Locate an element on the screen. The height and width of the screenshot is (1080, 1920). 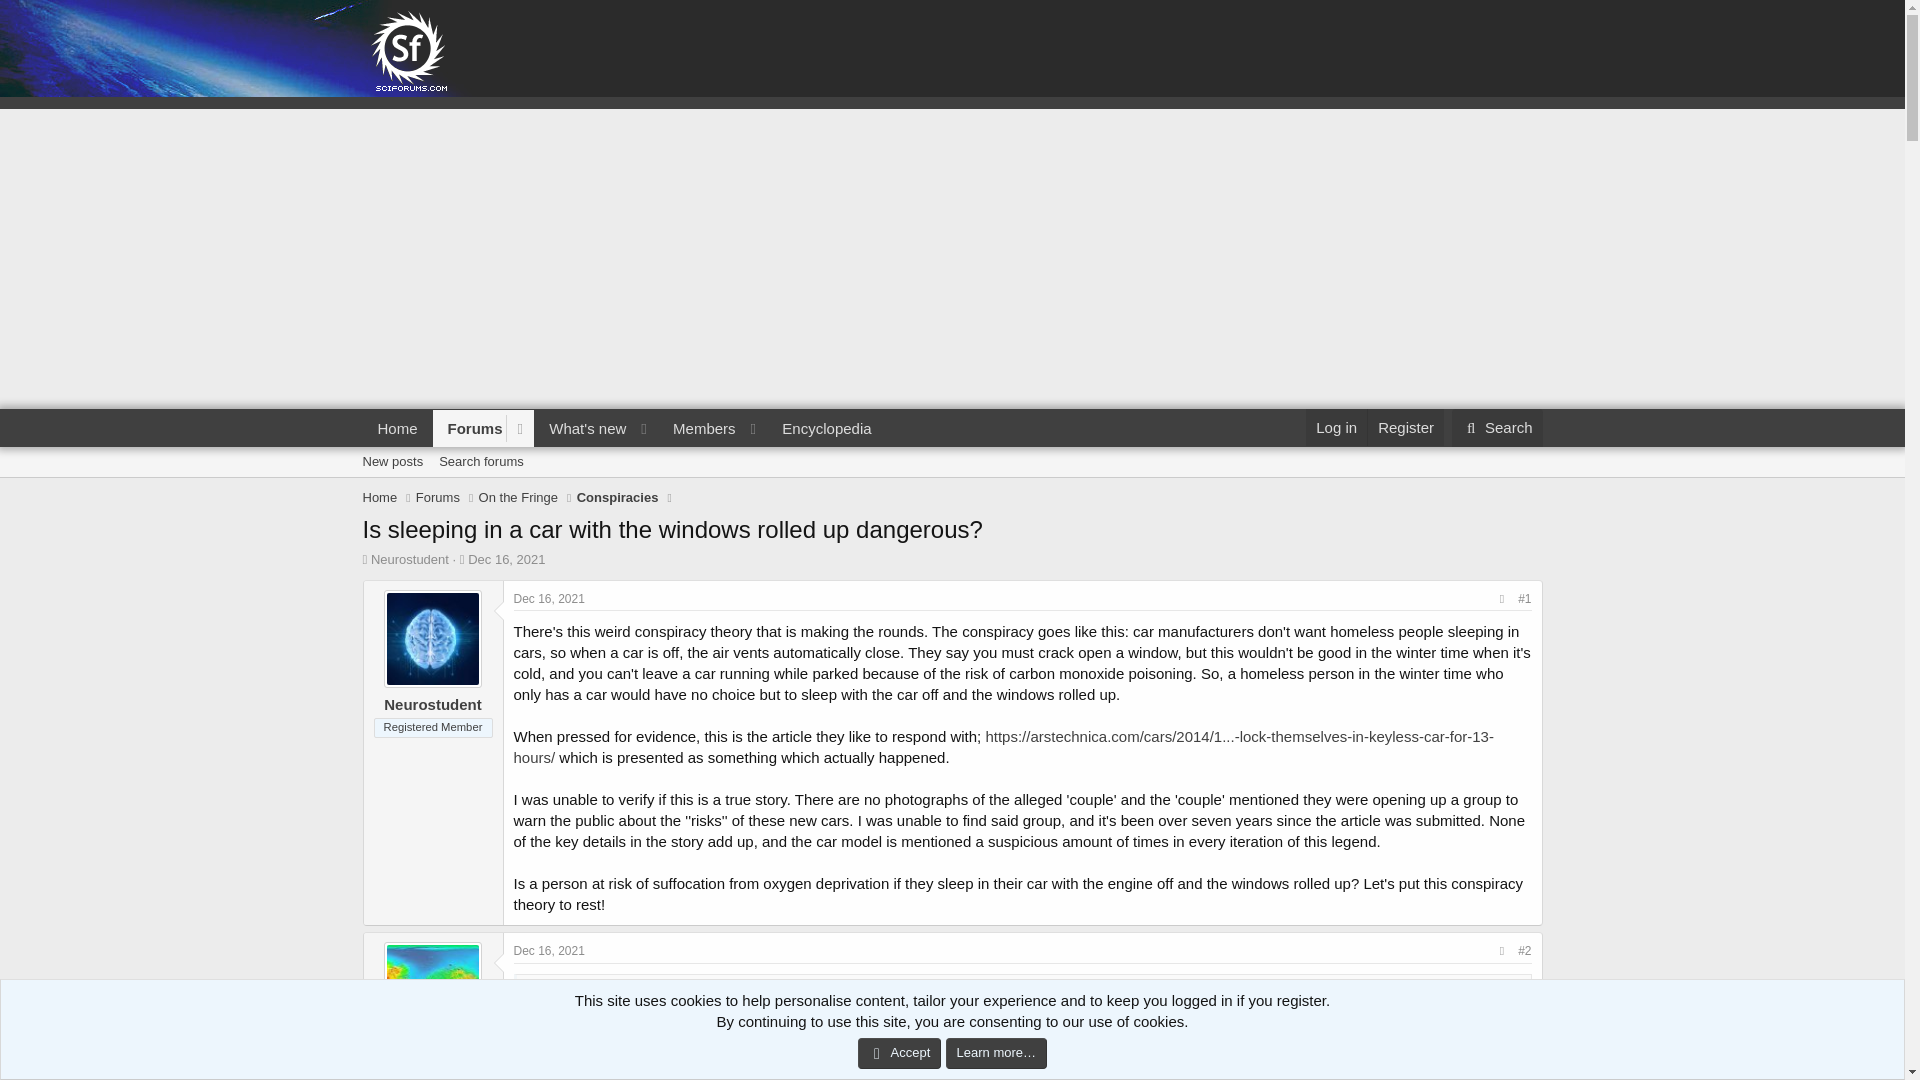
New posts is located at coordinates (1497, 428).